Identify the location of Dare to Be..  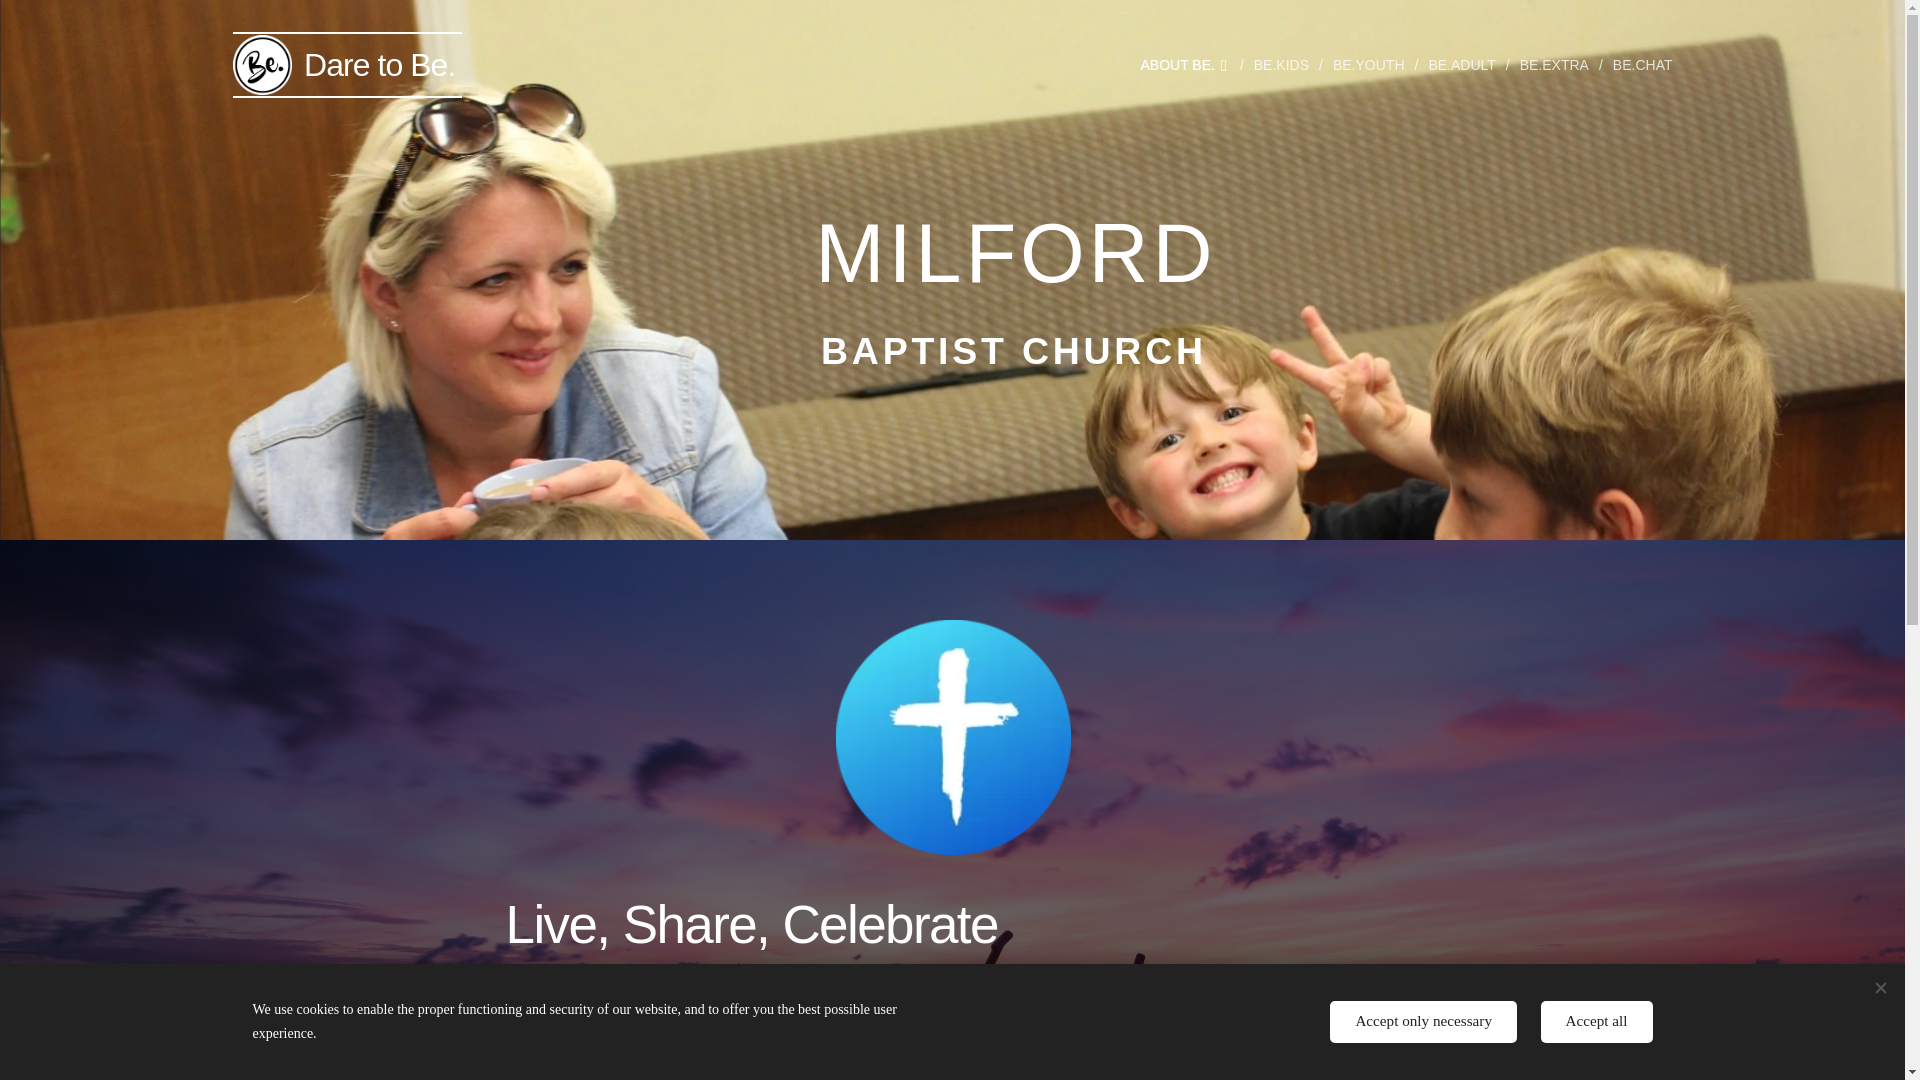
(347, 64).